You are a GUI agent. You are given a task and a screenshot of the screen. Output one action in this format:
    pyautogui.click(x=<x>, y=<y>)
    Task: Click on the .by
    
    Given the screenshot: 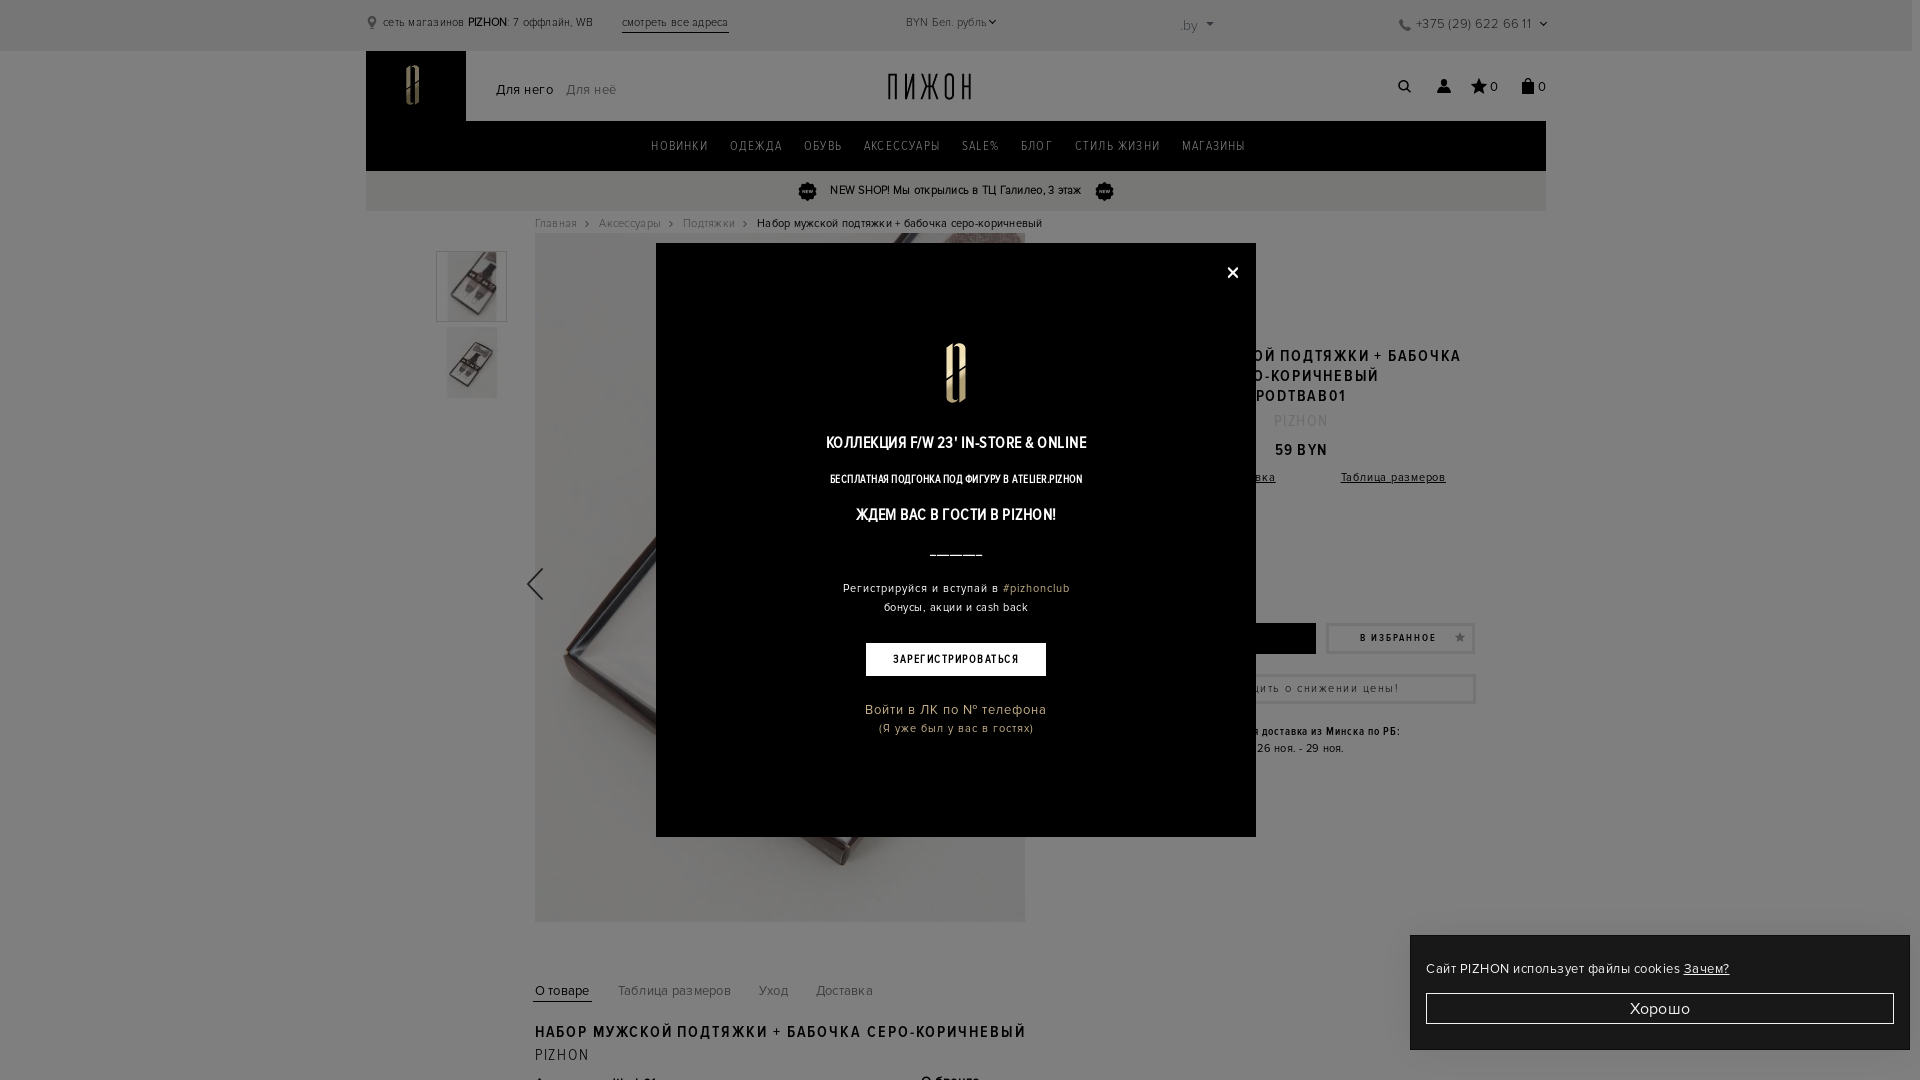 What is the action you would take?
    pyautogui.click(x=1197, y=26)
    